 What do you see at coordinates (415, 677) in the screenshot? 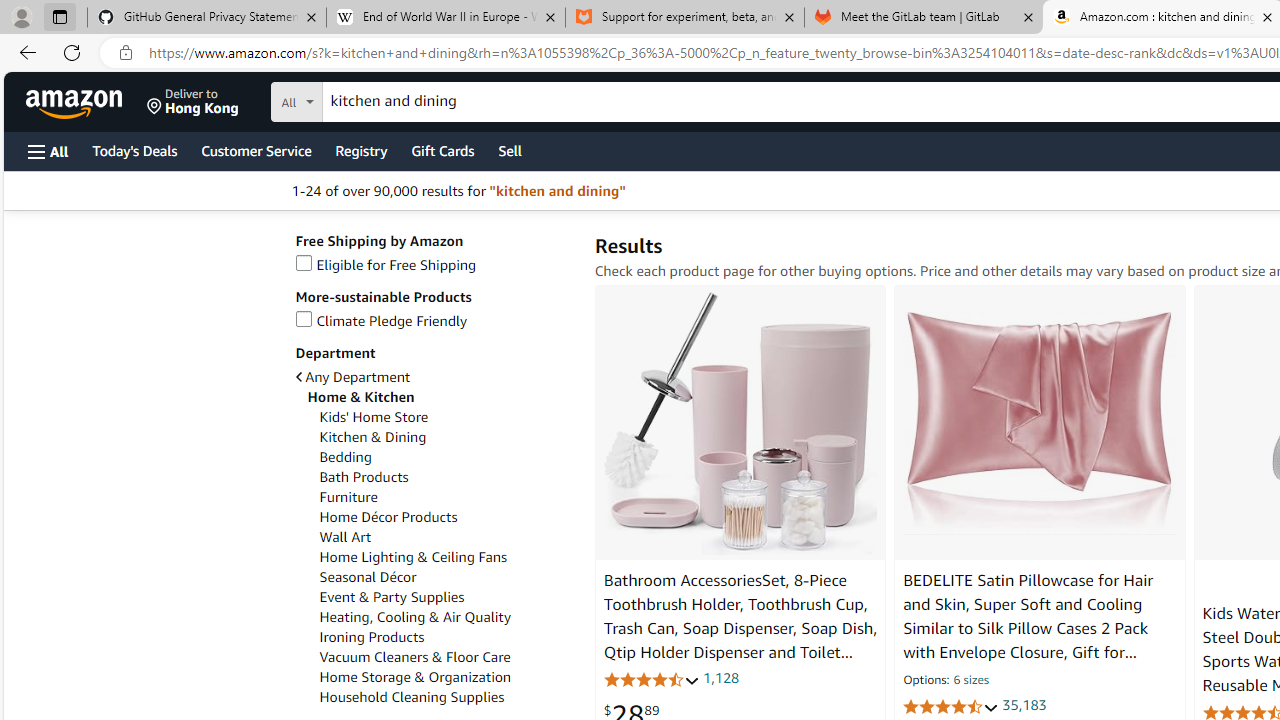
I see `Home Storage & Organization` at bounding box center [415, 677].